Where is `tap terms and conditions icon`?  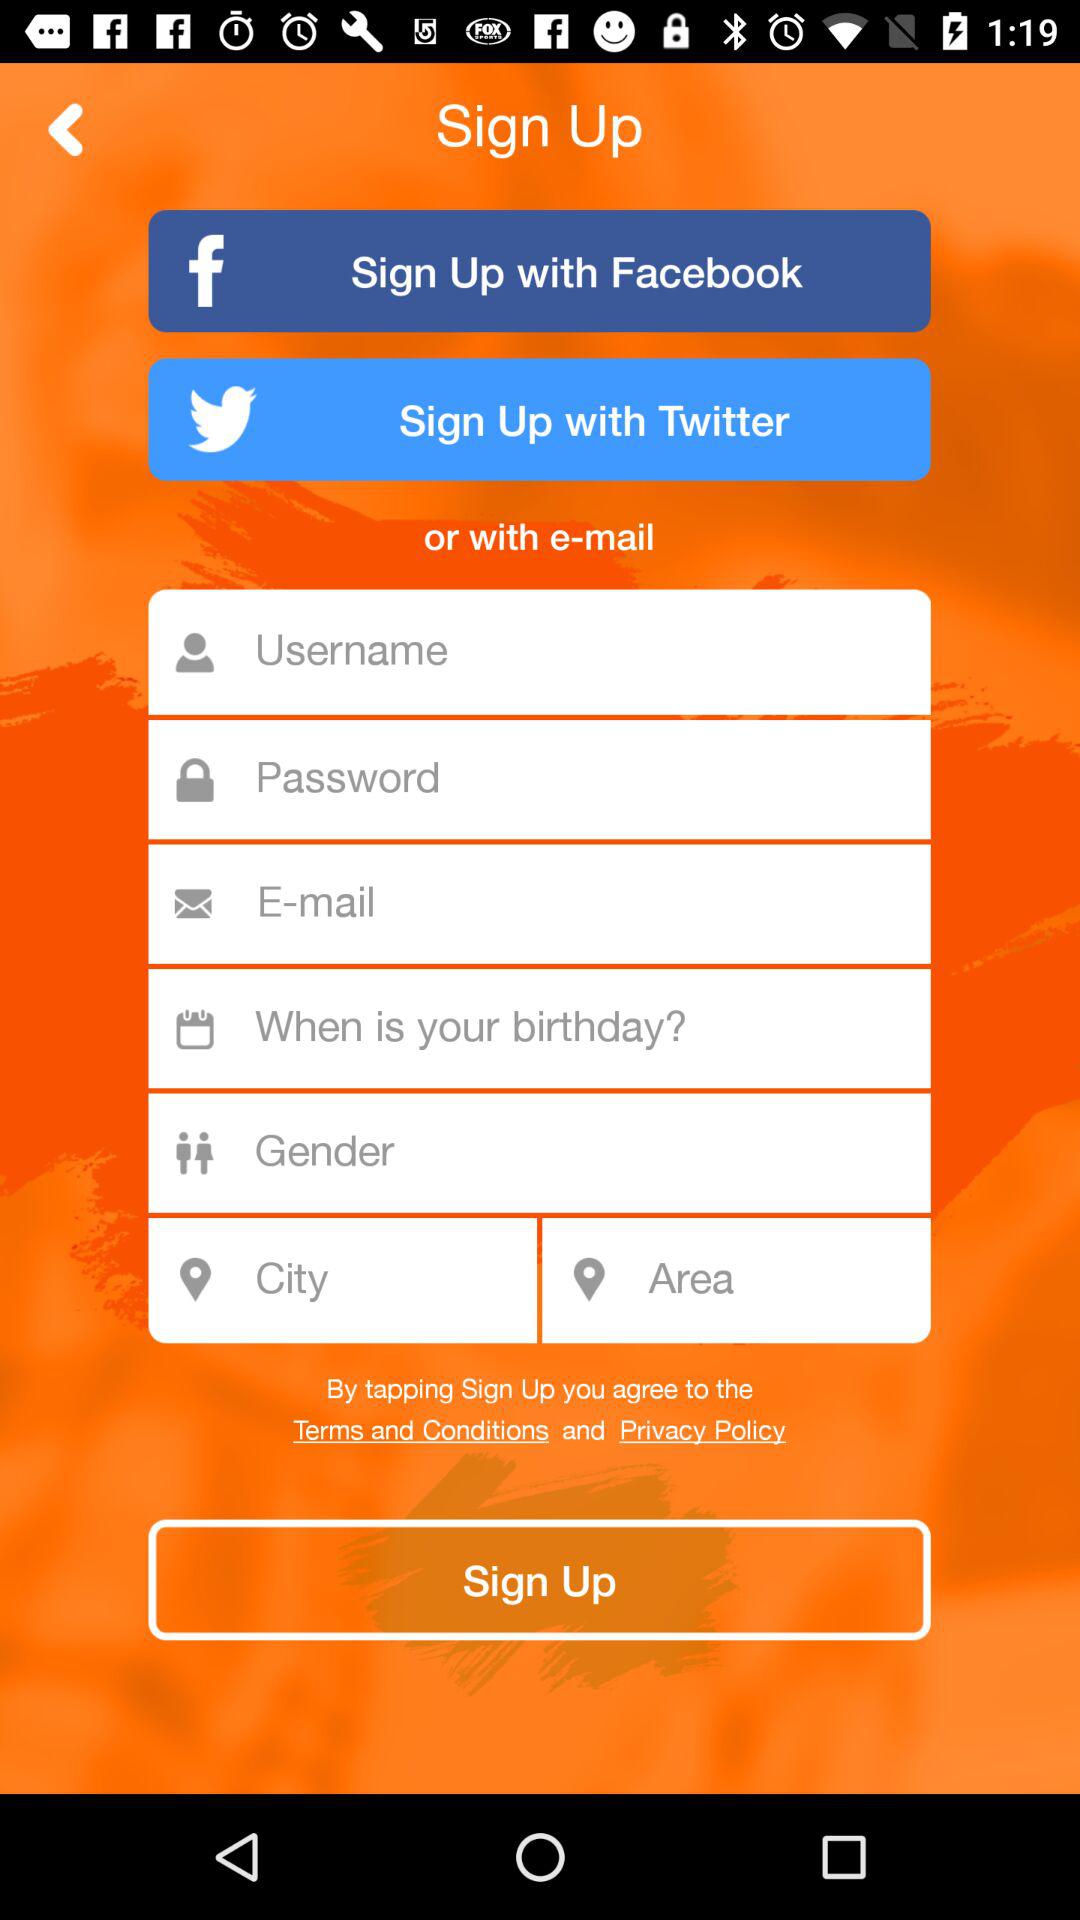 tap terms and conditions icon is located at coordinates (420, 1431).